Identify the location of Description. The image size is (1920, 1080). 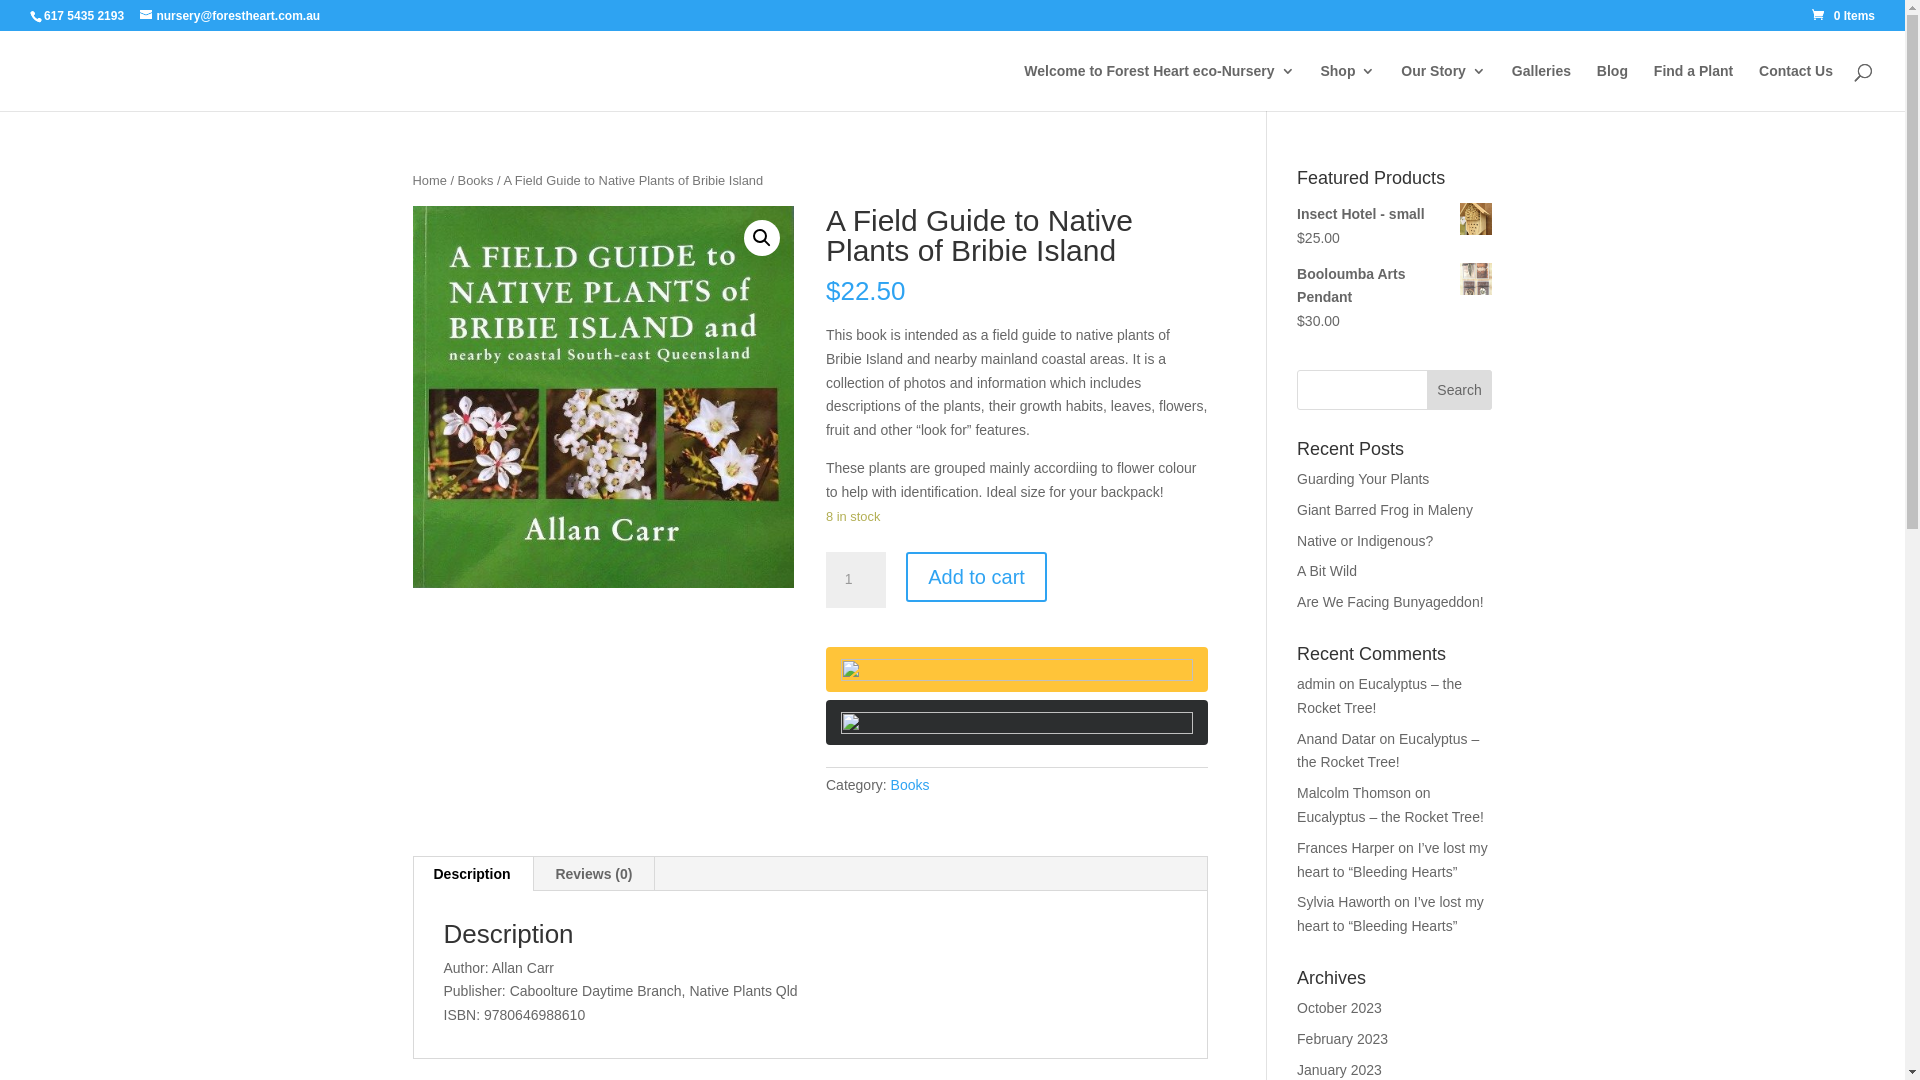
(472, 874).